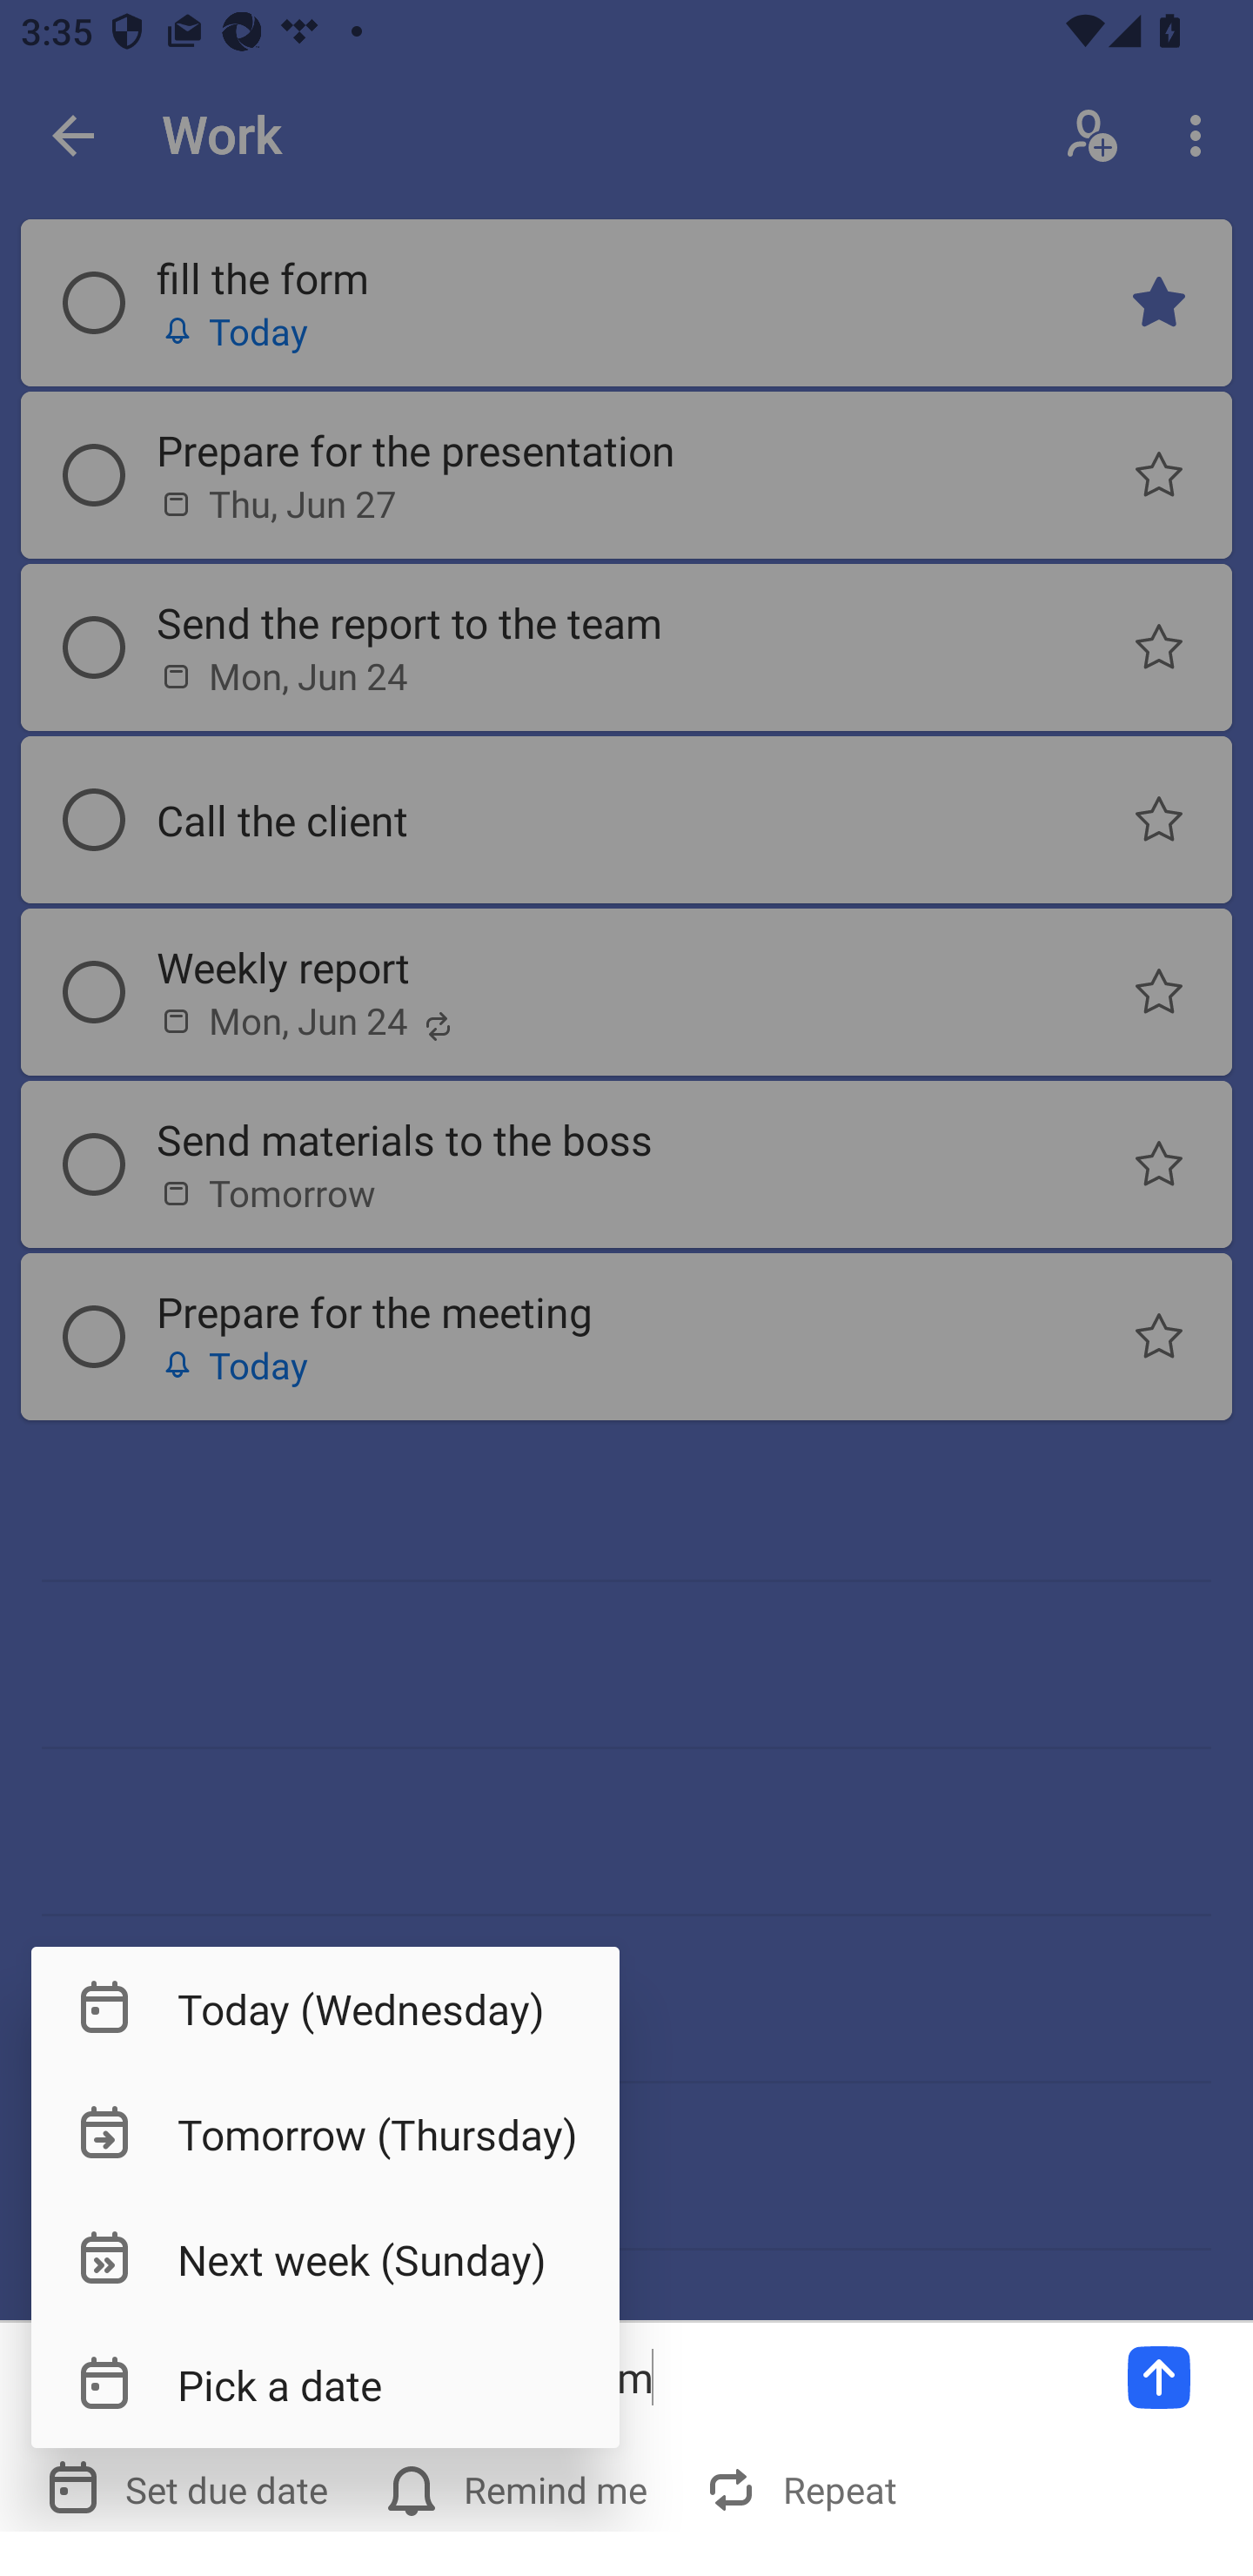  Describe the element at coordinates (325, 2134) in the screenshot. I see `Tomorrow (Thursday)2 in 4 Tomorrow (Thursday)` at that location.